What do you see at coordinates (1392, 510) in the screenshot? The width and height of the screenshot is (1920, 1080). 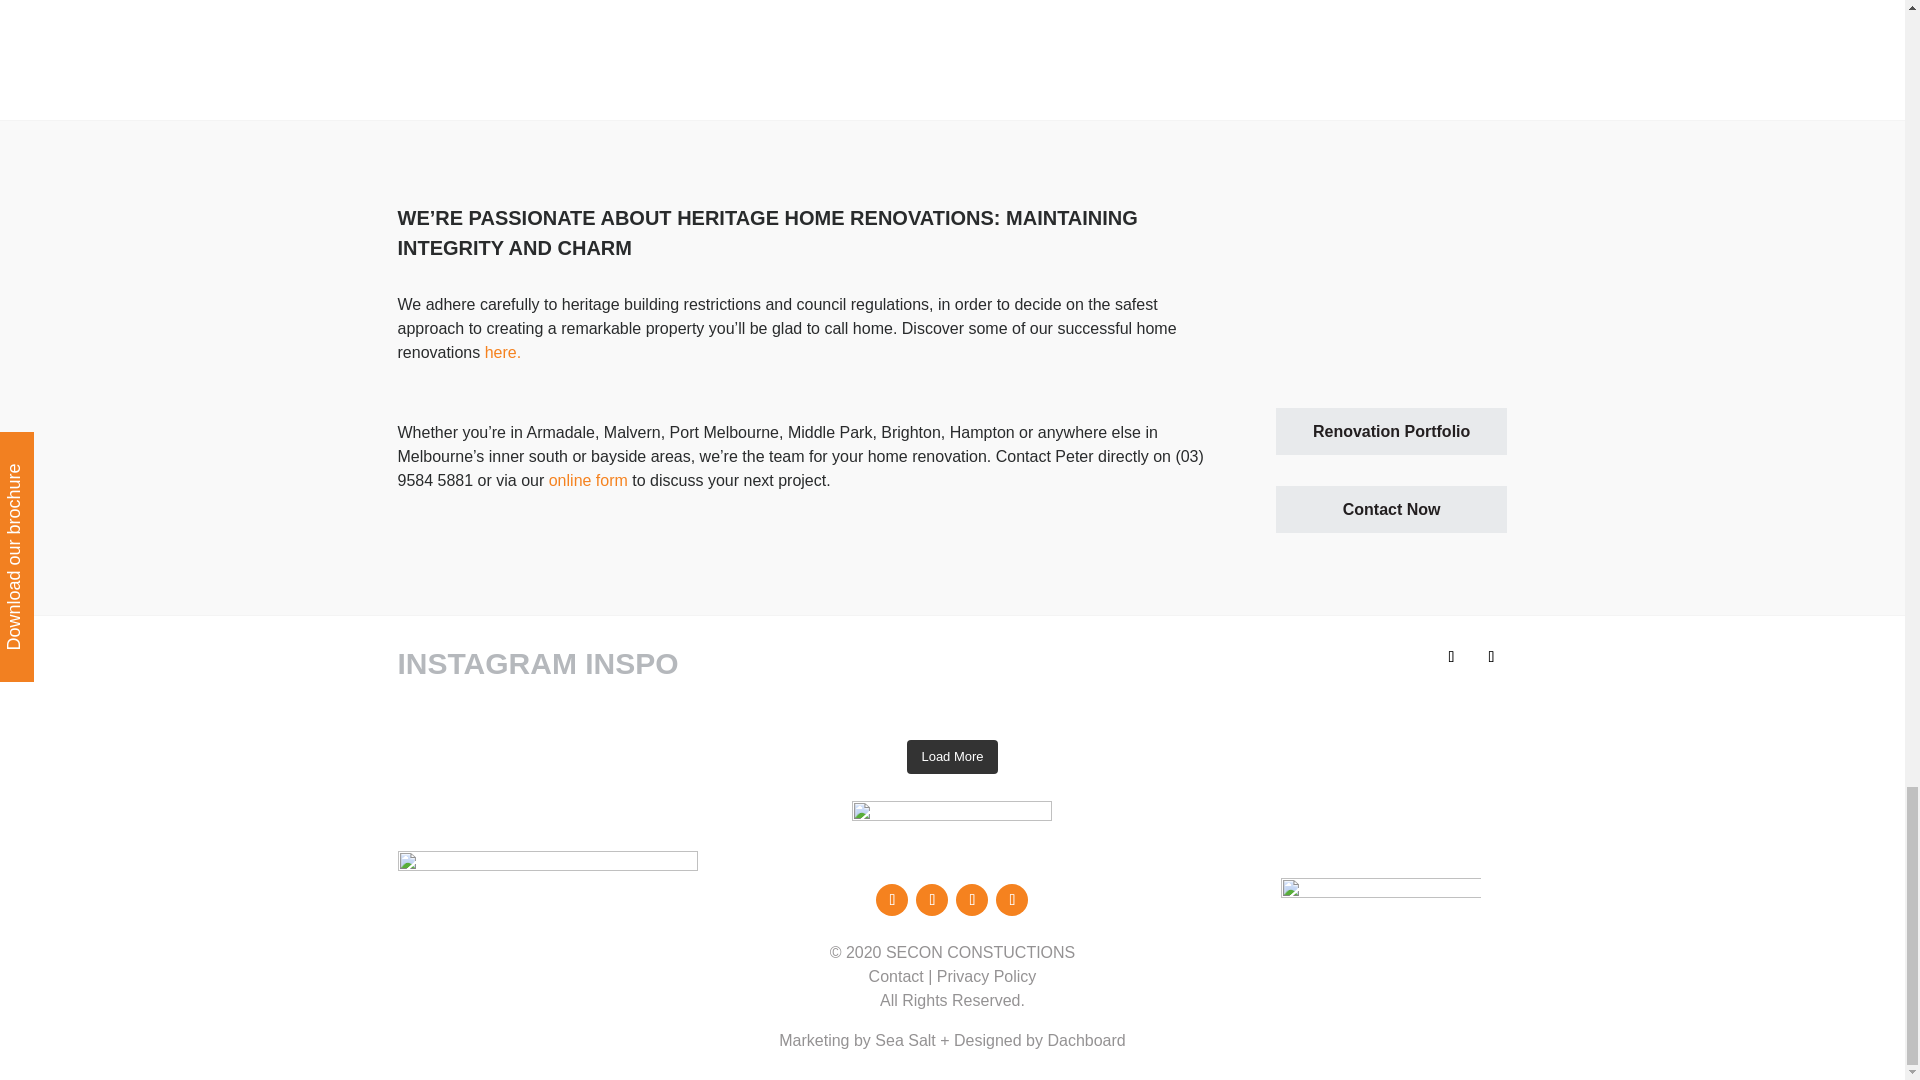 I see `Contact Now` at bounding box center [1392, 510].